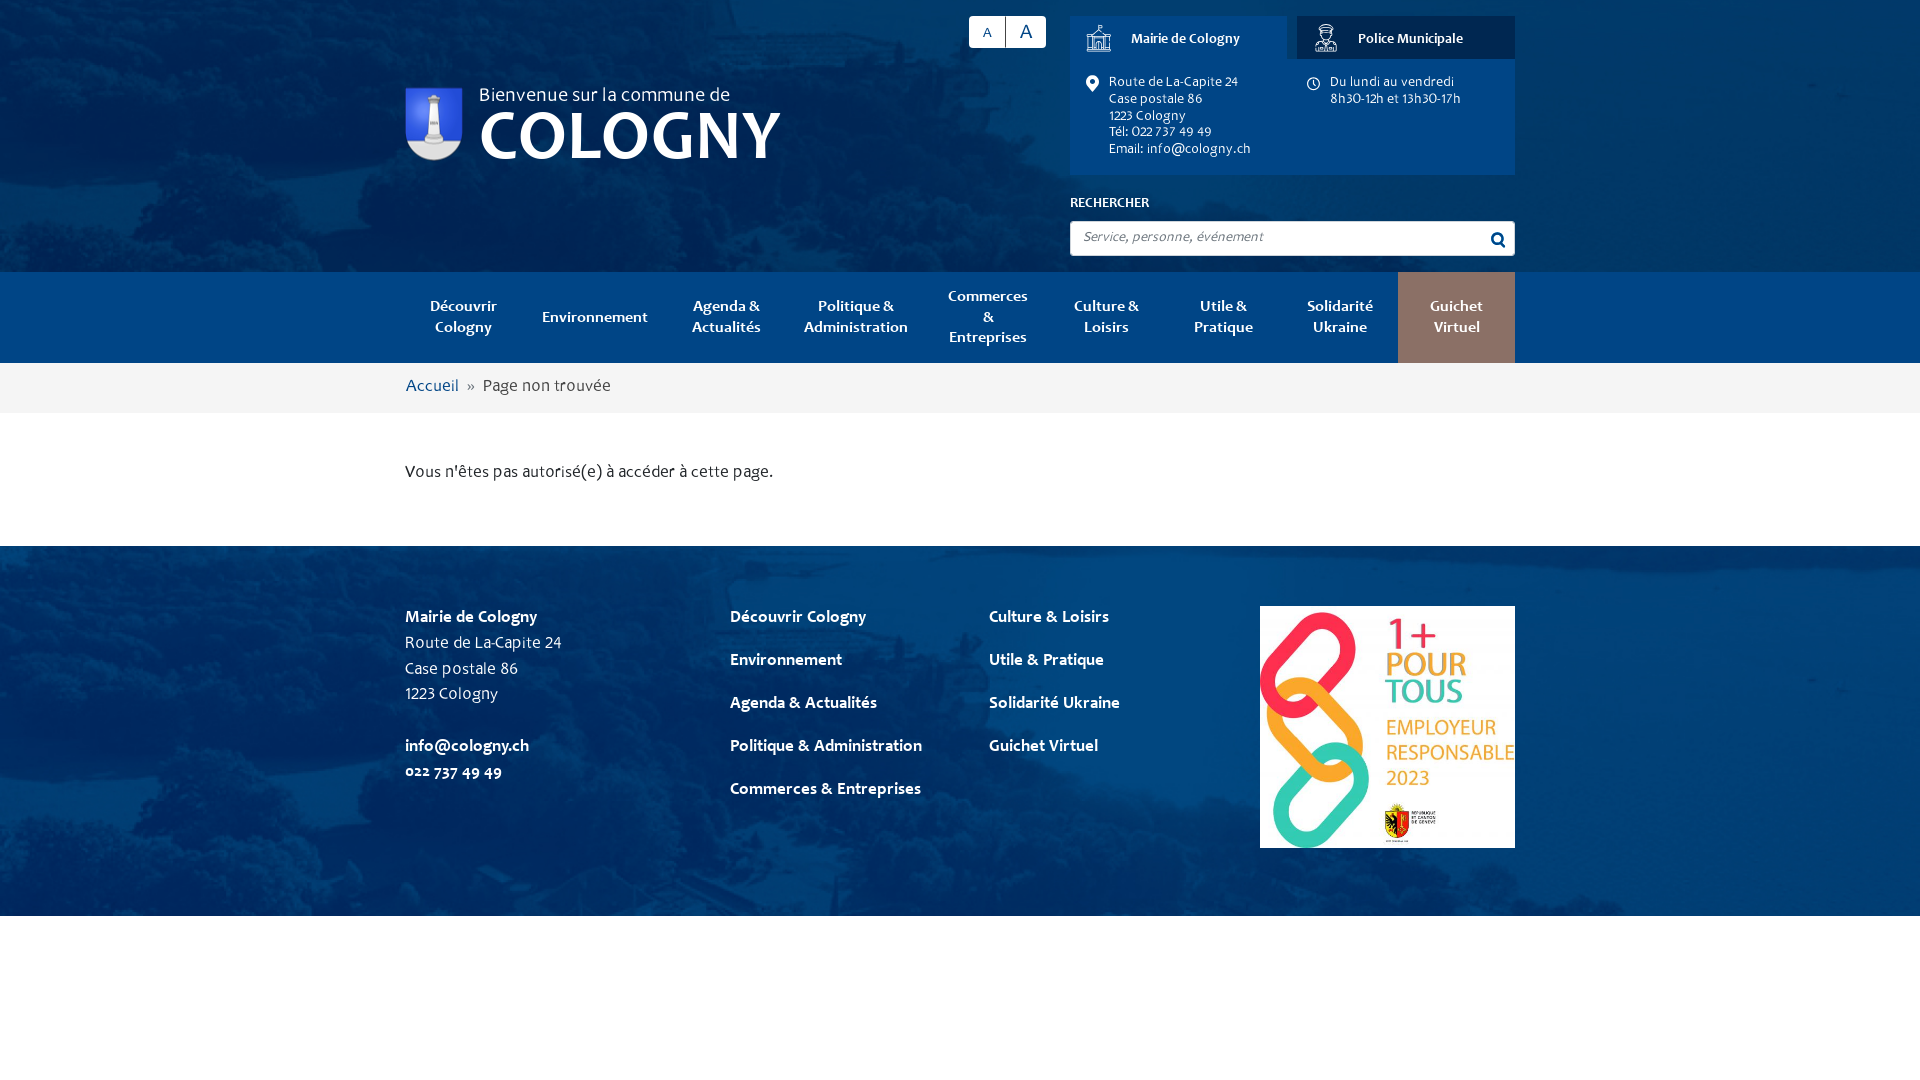 The image size is (1920, 1080). Describe the element at coordinates (454, 772) in the screenshot. I see `022 737 49 49` at that location.